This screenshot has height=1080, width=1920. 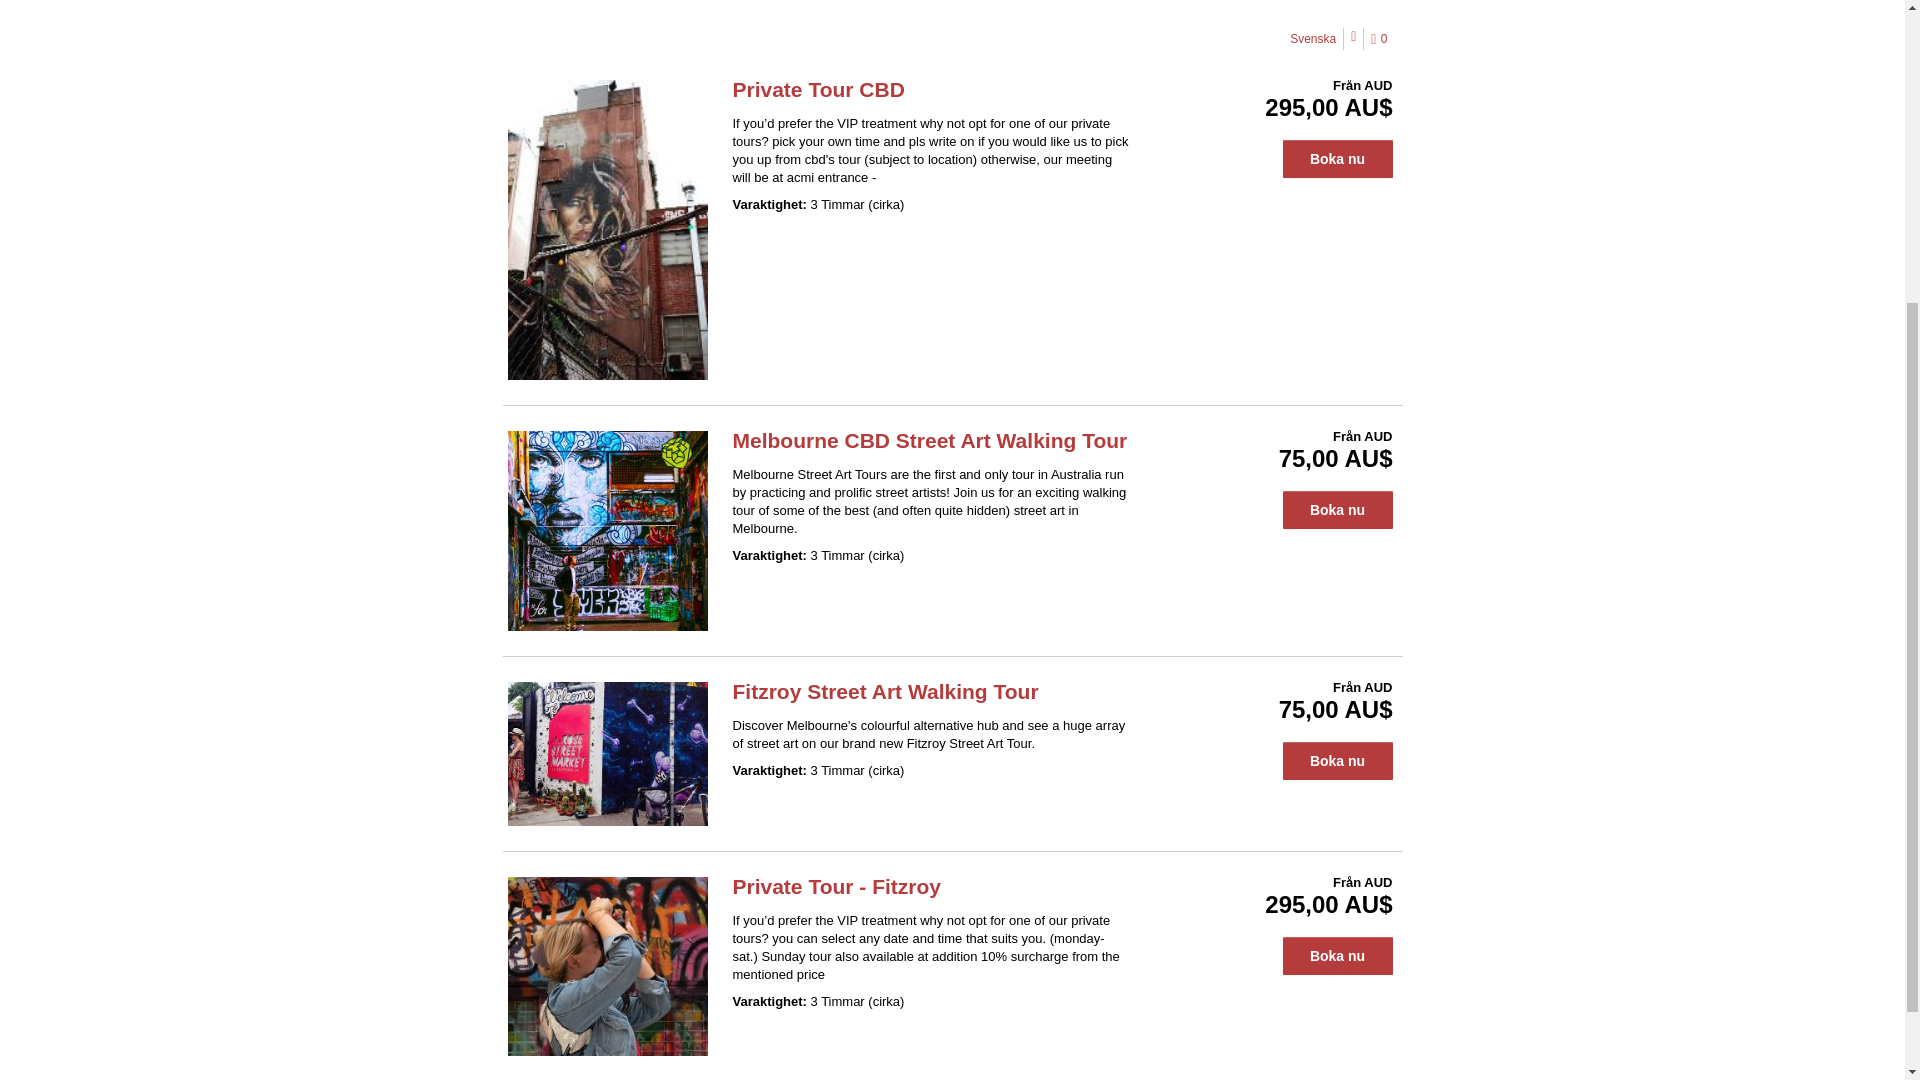 I want to click on Gift Vouchers, so click(x=1084, y=17).